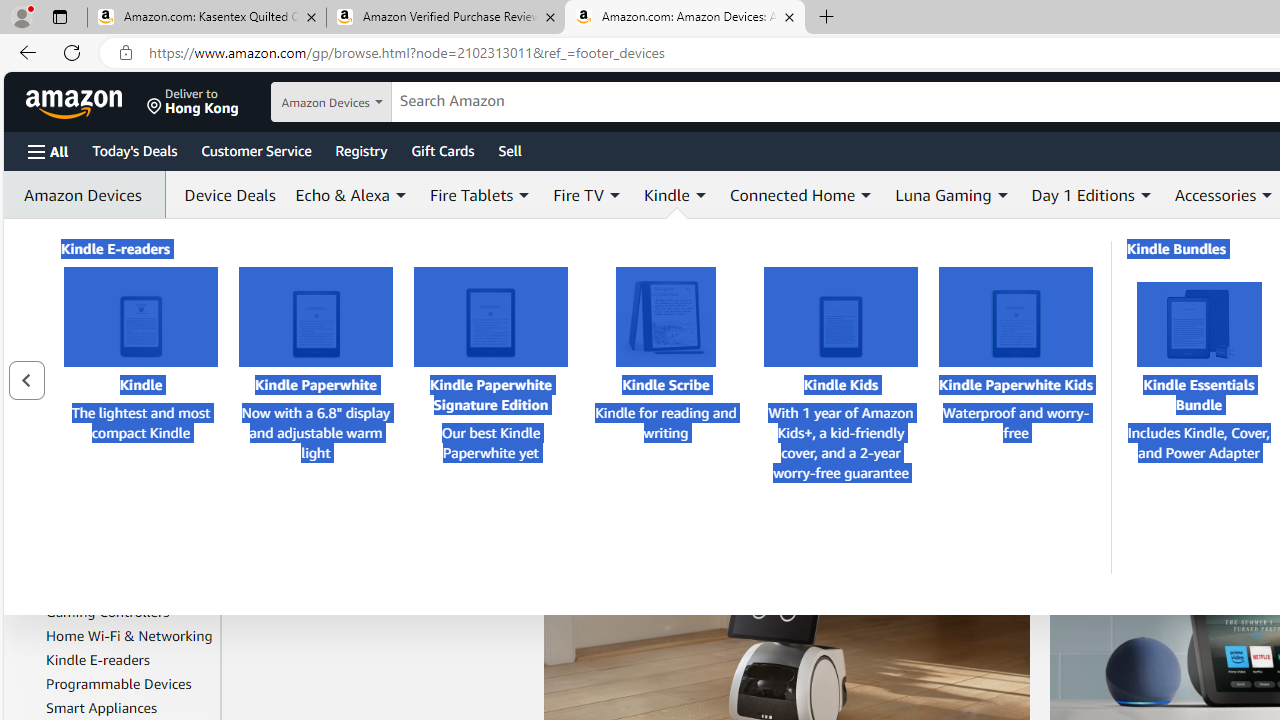  I want to click on Open Menu, so click(48, 151).